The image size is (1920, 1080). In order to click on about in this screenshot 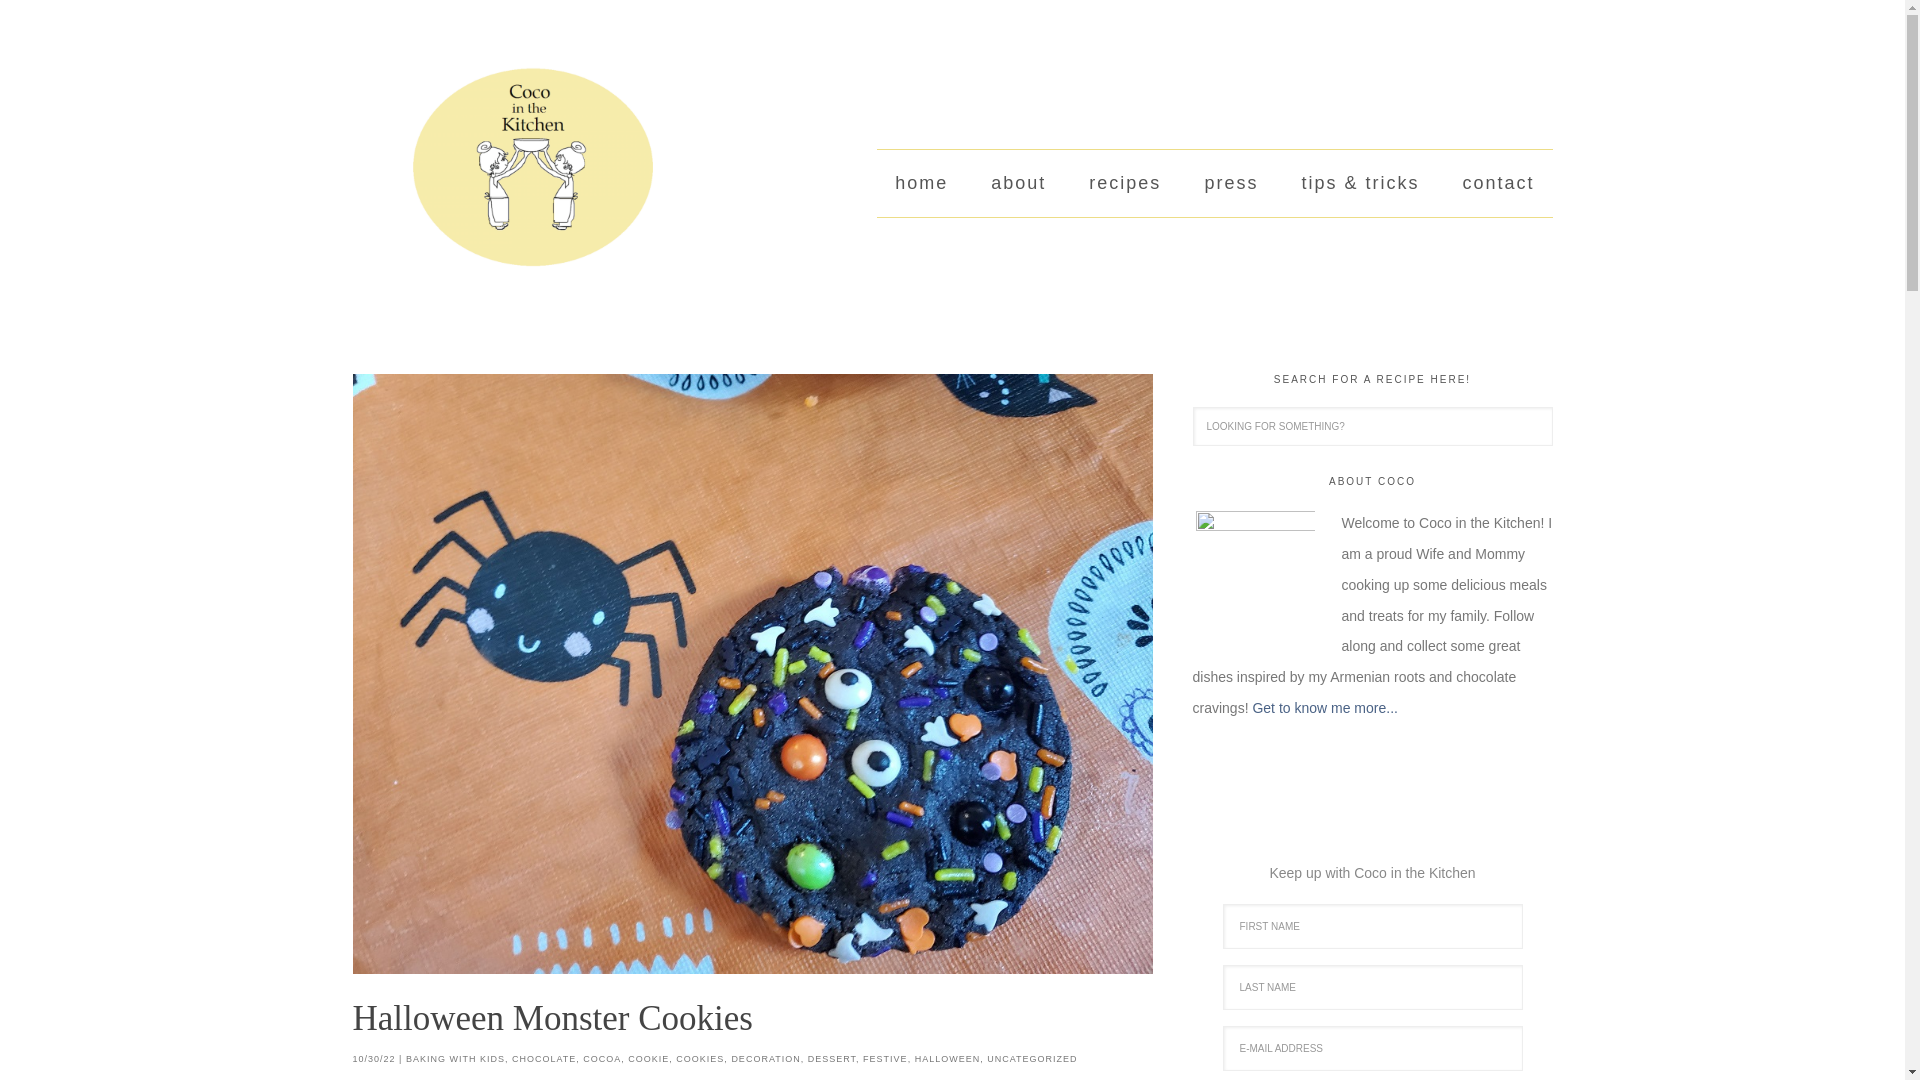, I will do `click(1018, 184)`.